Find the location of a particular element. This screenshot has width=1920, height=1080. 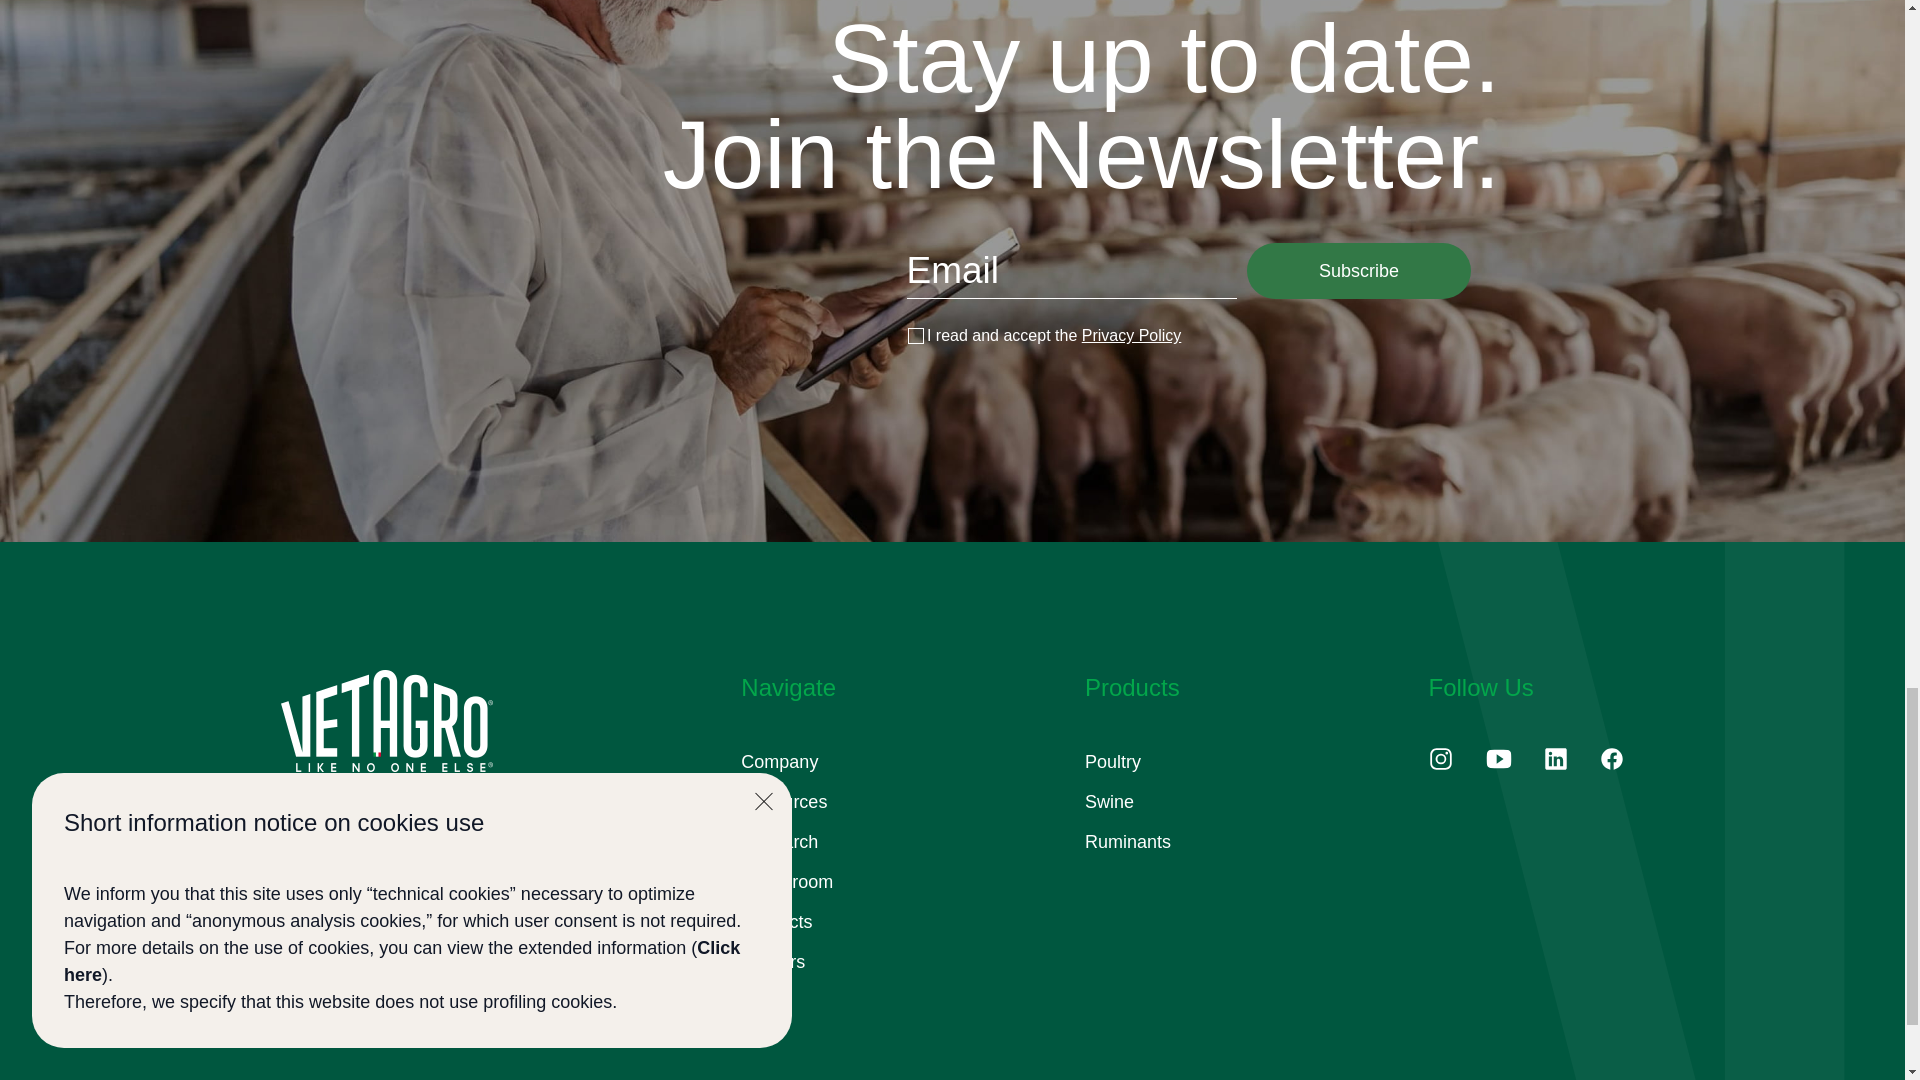

Research is located at coordinates (779, 842).